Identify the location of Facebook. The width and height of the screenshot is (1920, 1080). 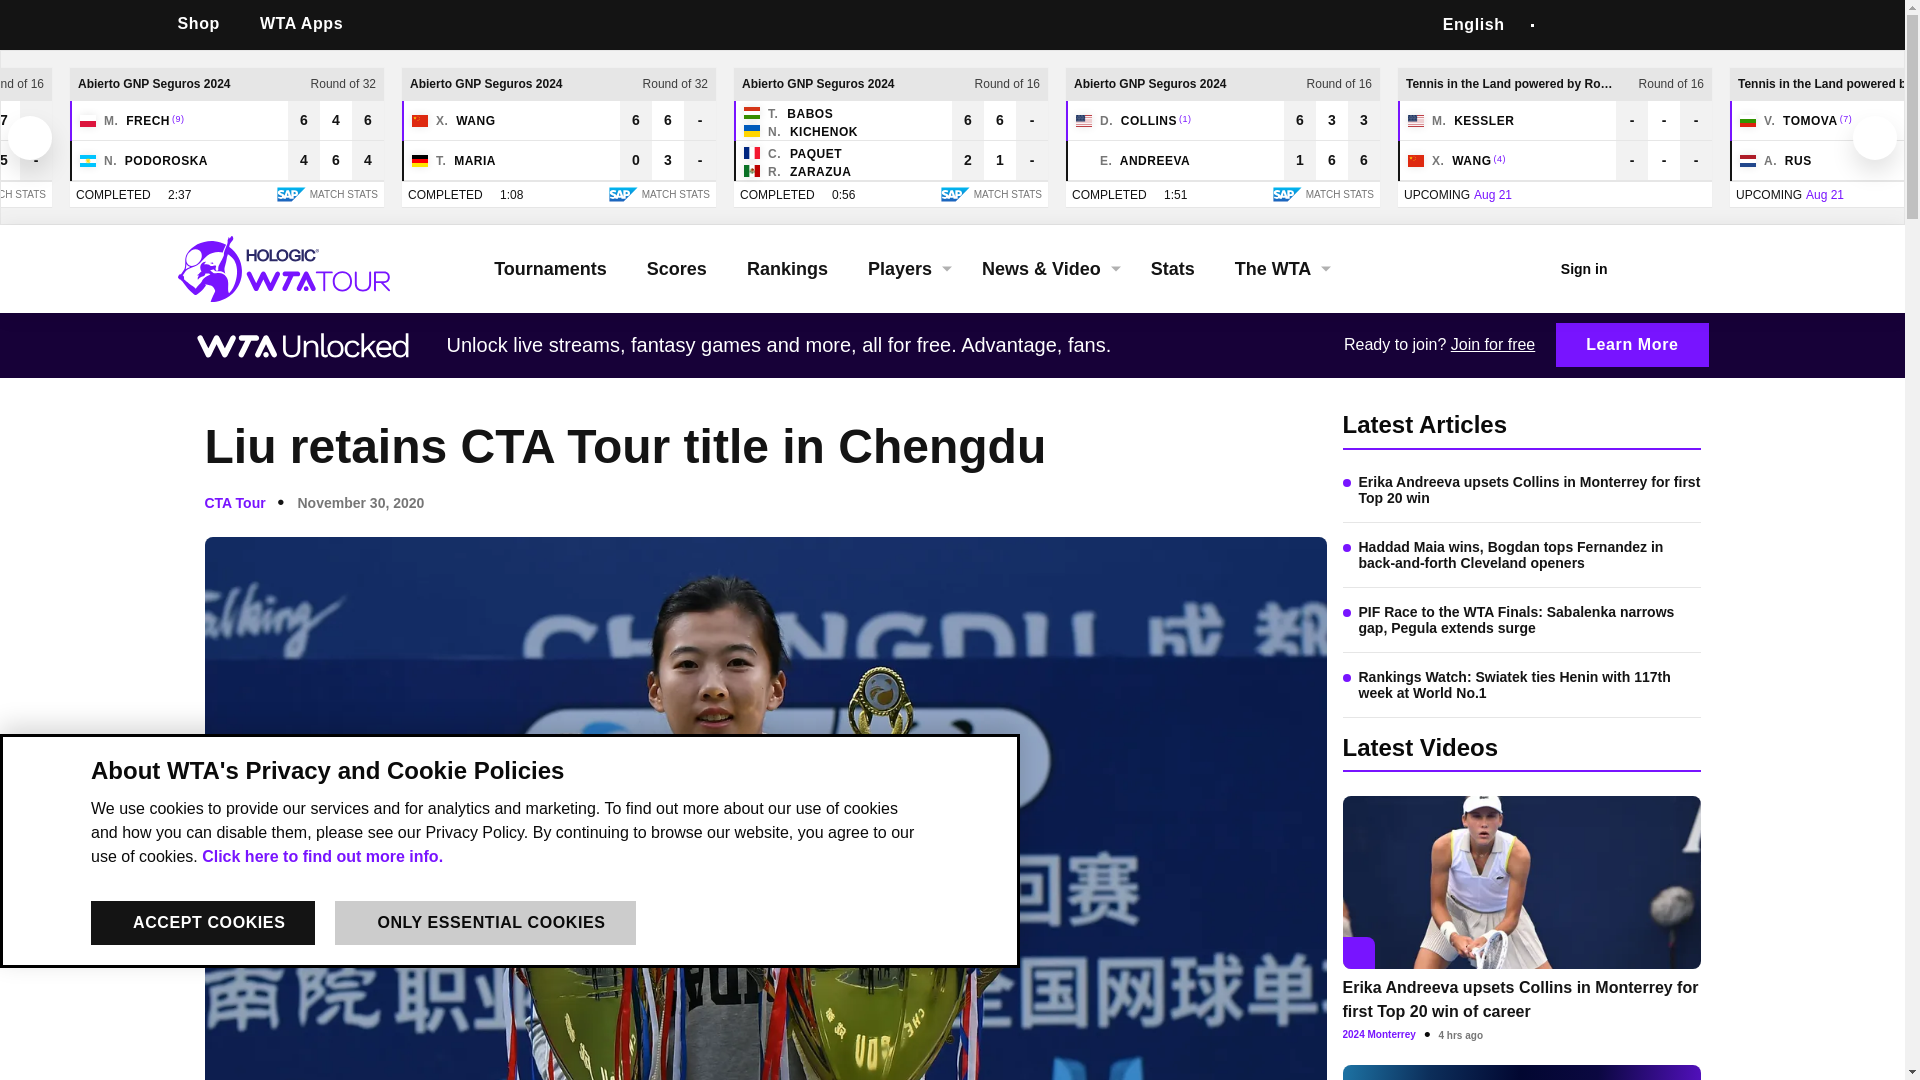
(1564, 25).